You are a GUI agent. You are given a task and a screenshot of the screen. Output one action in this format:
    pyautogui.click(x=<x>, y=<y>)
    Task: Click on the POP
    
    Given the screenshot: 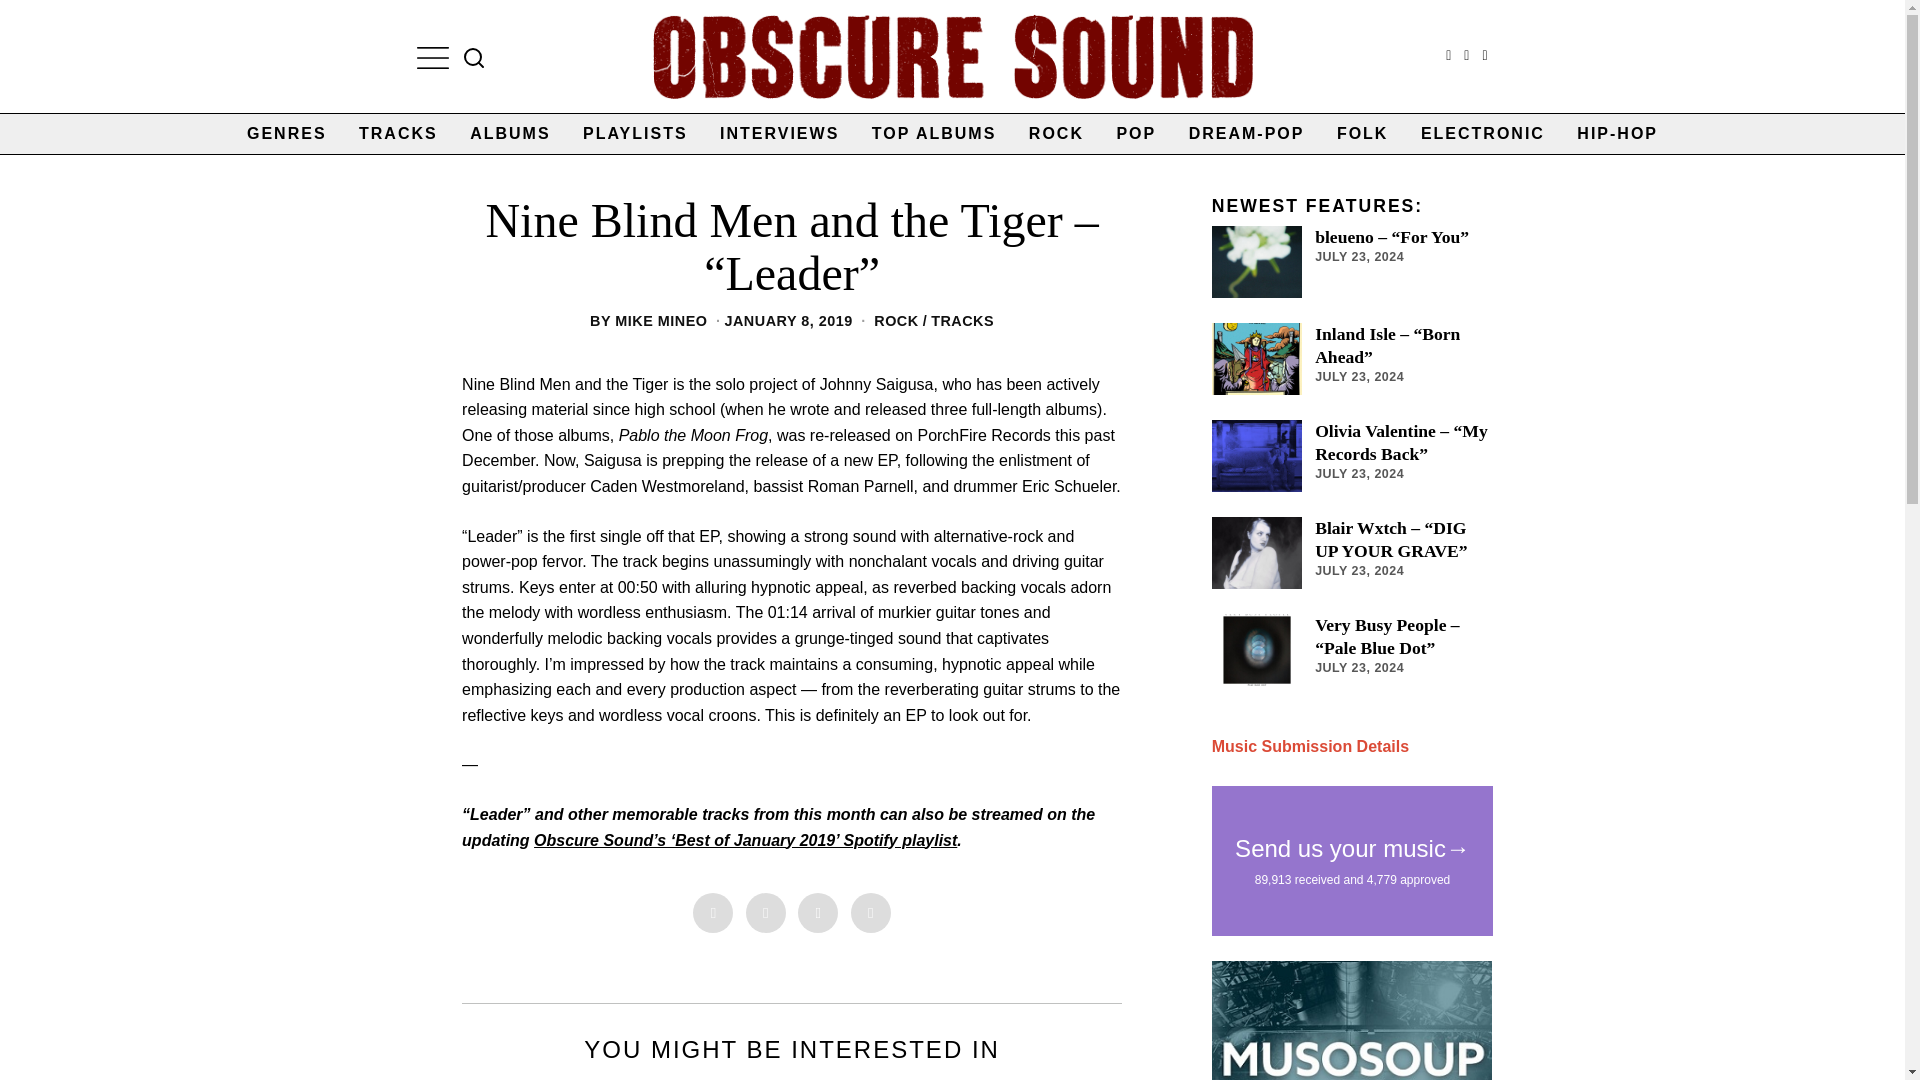 What is the action you would take?
    pyautogui.click(x=1136, y=134)
    